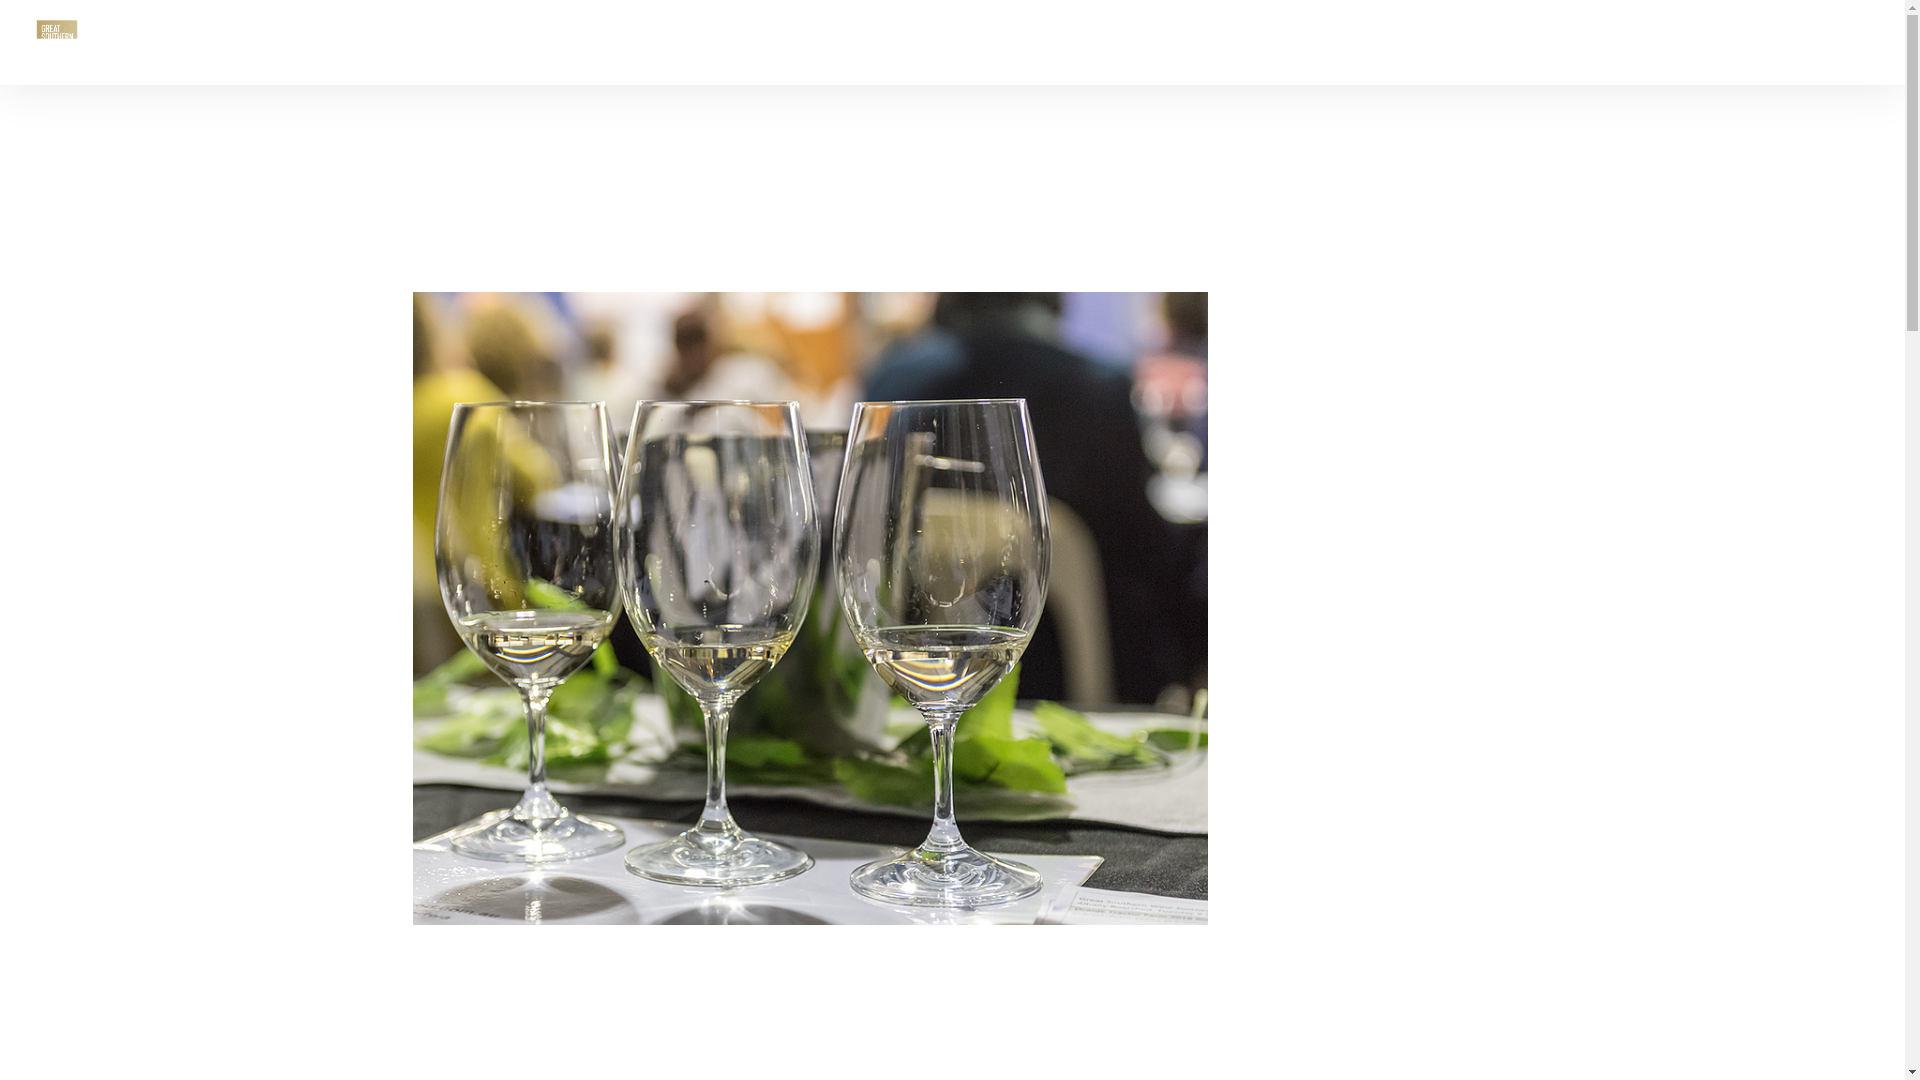 Image resolution: width=1920 pixels, height=1080 pixels. I want to click on November 2021, so click(1347, 781).